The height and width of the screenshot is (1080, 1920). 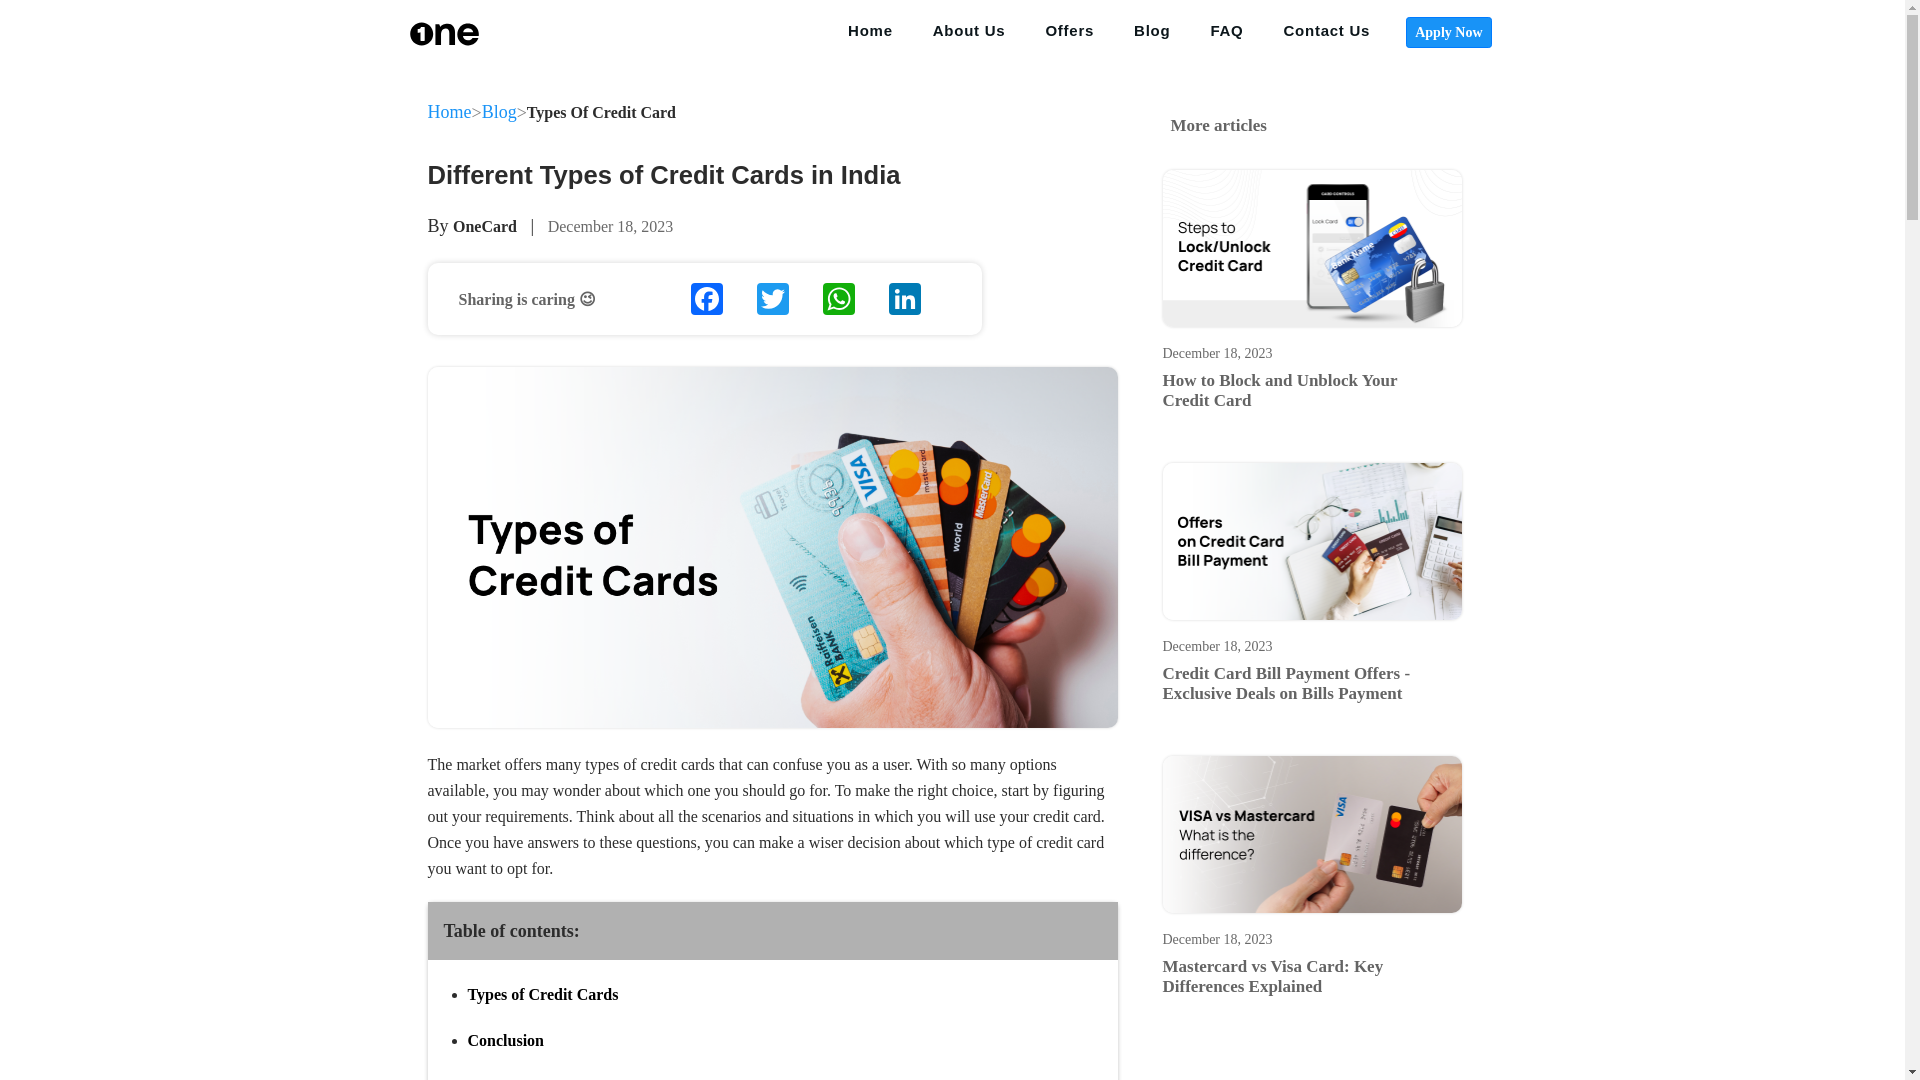 I want to click on Conclusion, so click(x=506, y=1040).